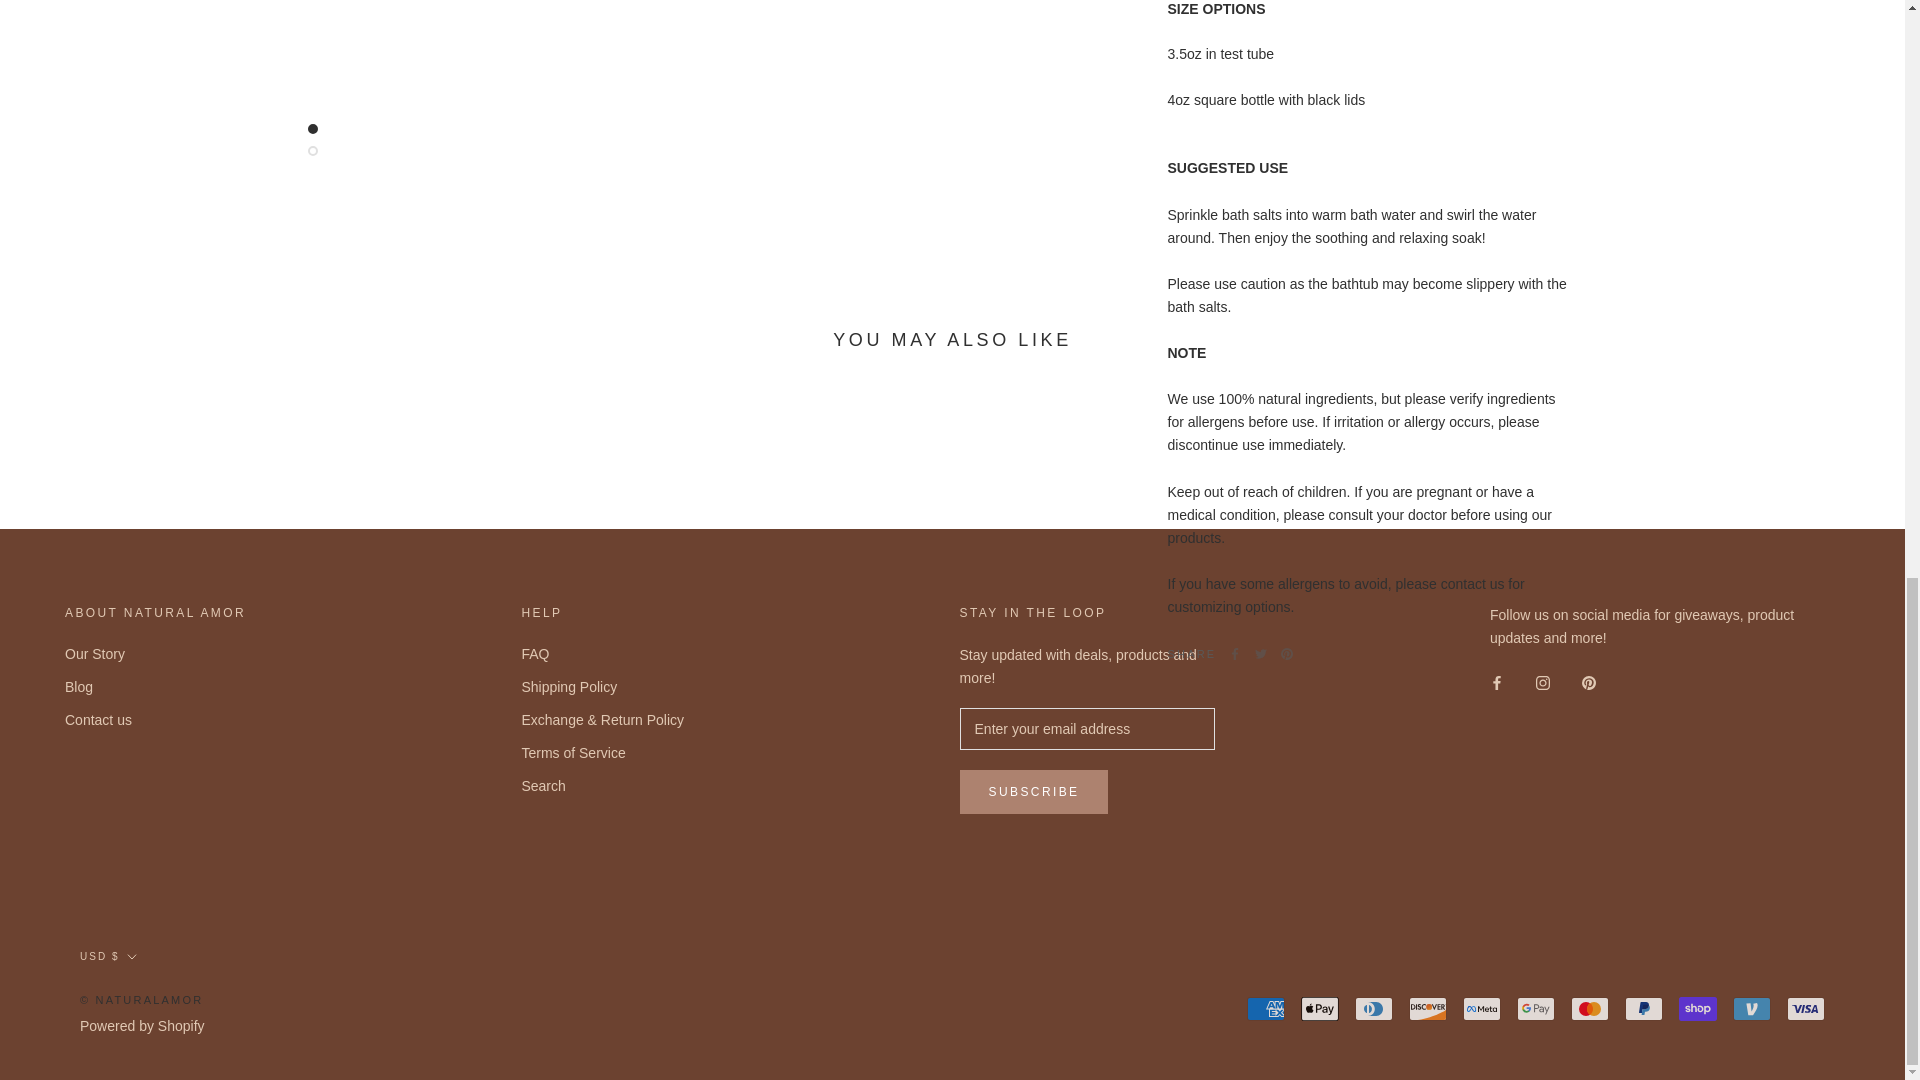 Image resolution: width=1920 pixels, height=1080 pixels. What do you see at coordinates (1428, 1008) in the screenshot?
I see `Discover` at bounding box center [1428, 1008].